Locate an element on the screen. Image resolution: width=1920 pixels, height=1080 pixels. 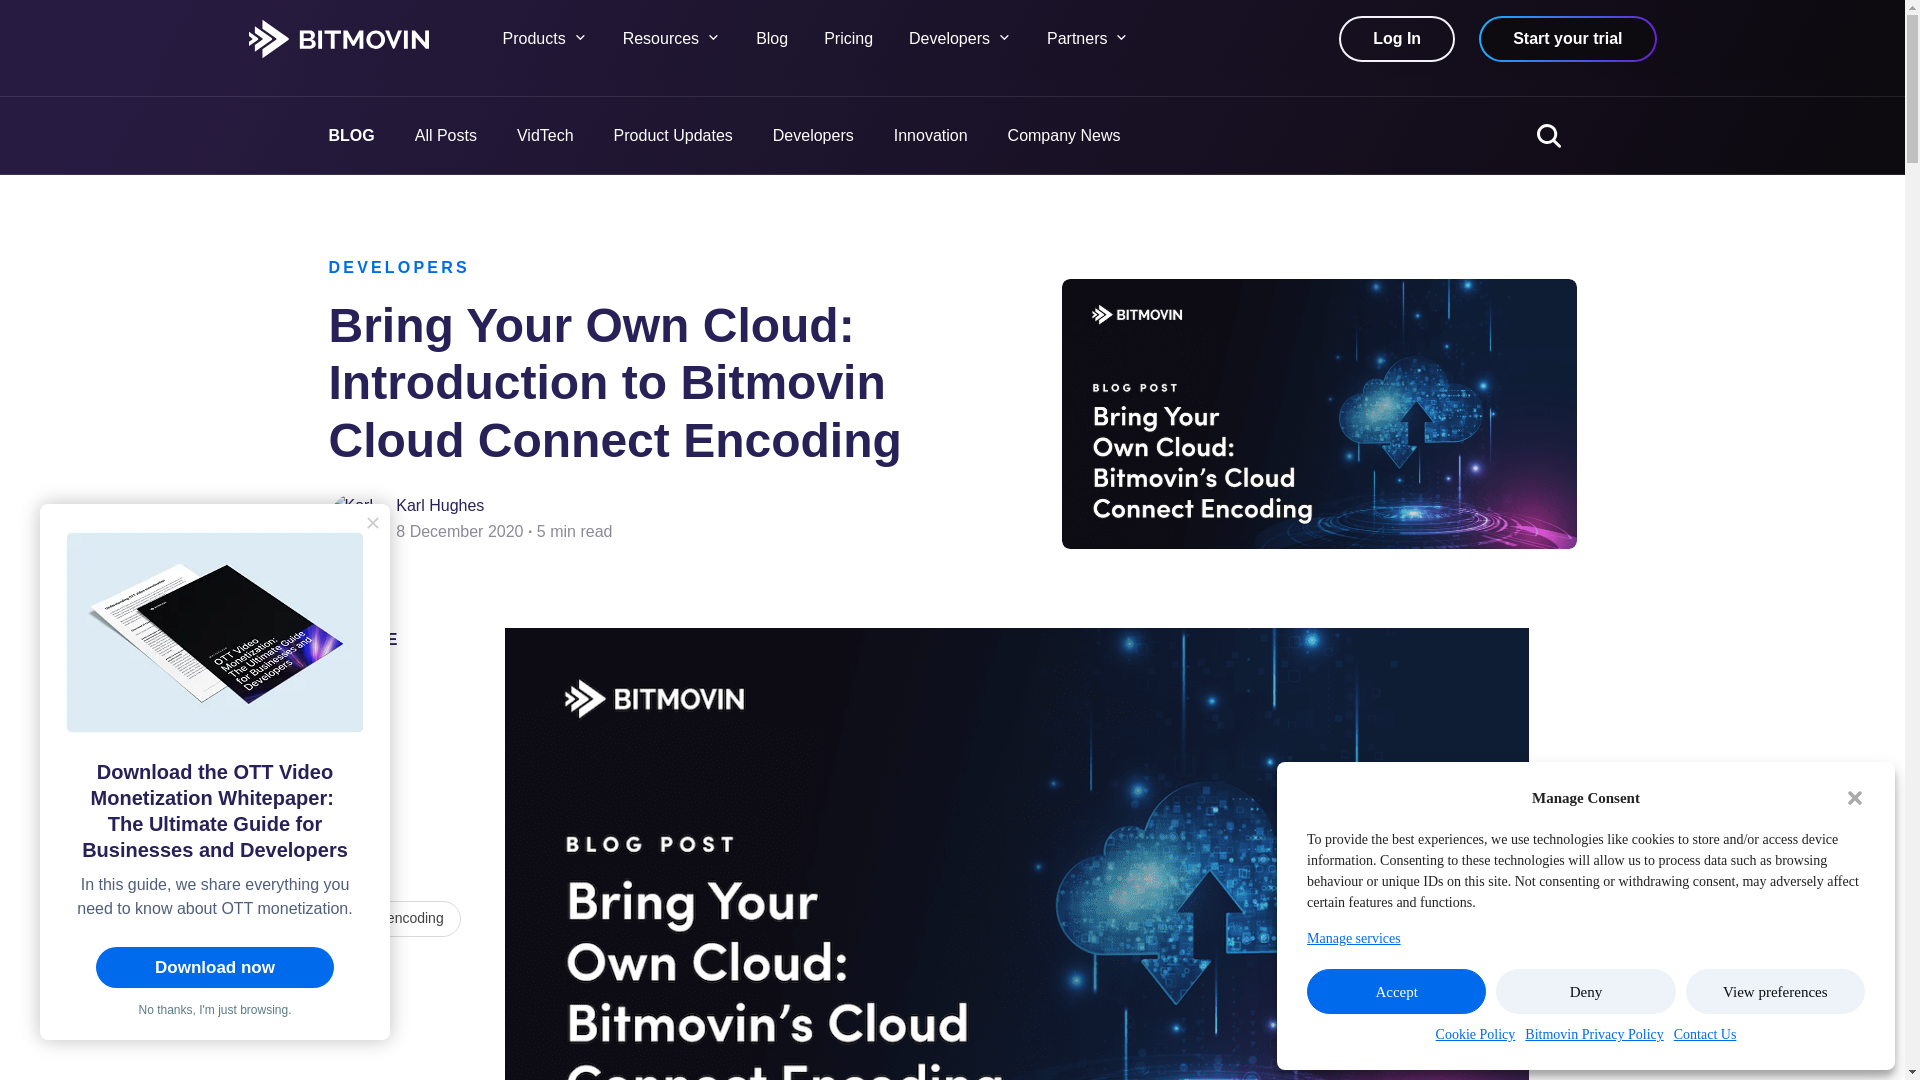
video encoding is located at coordinates (396, 918).